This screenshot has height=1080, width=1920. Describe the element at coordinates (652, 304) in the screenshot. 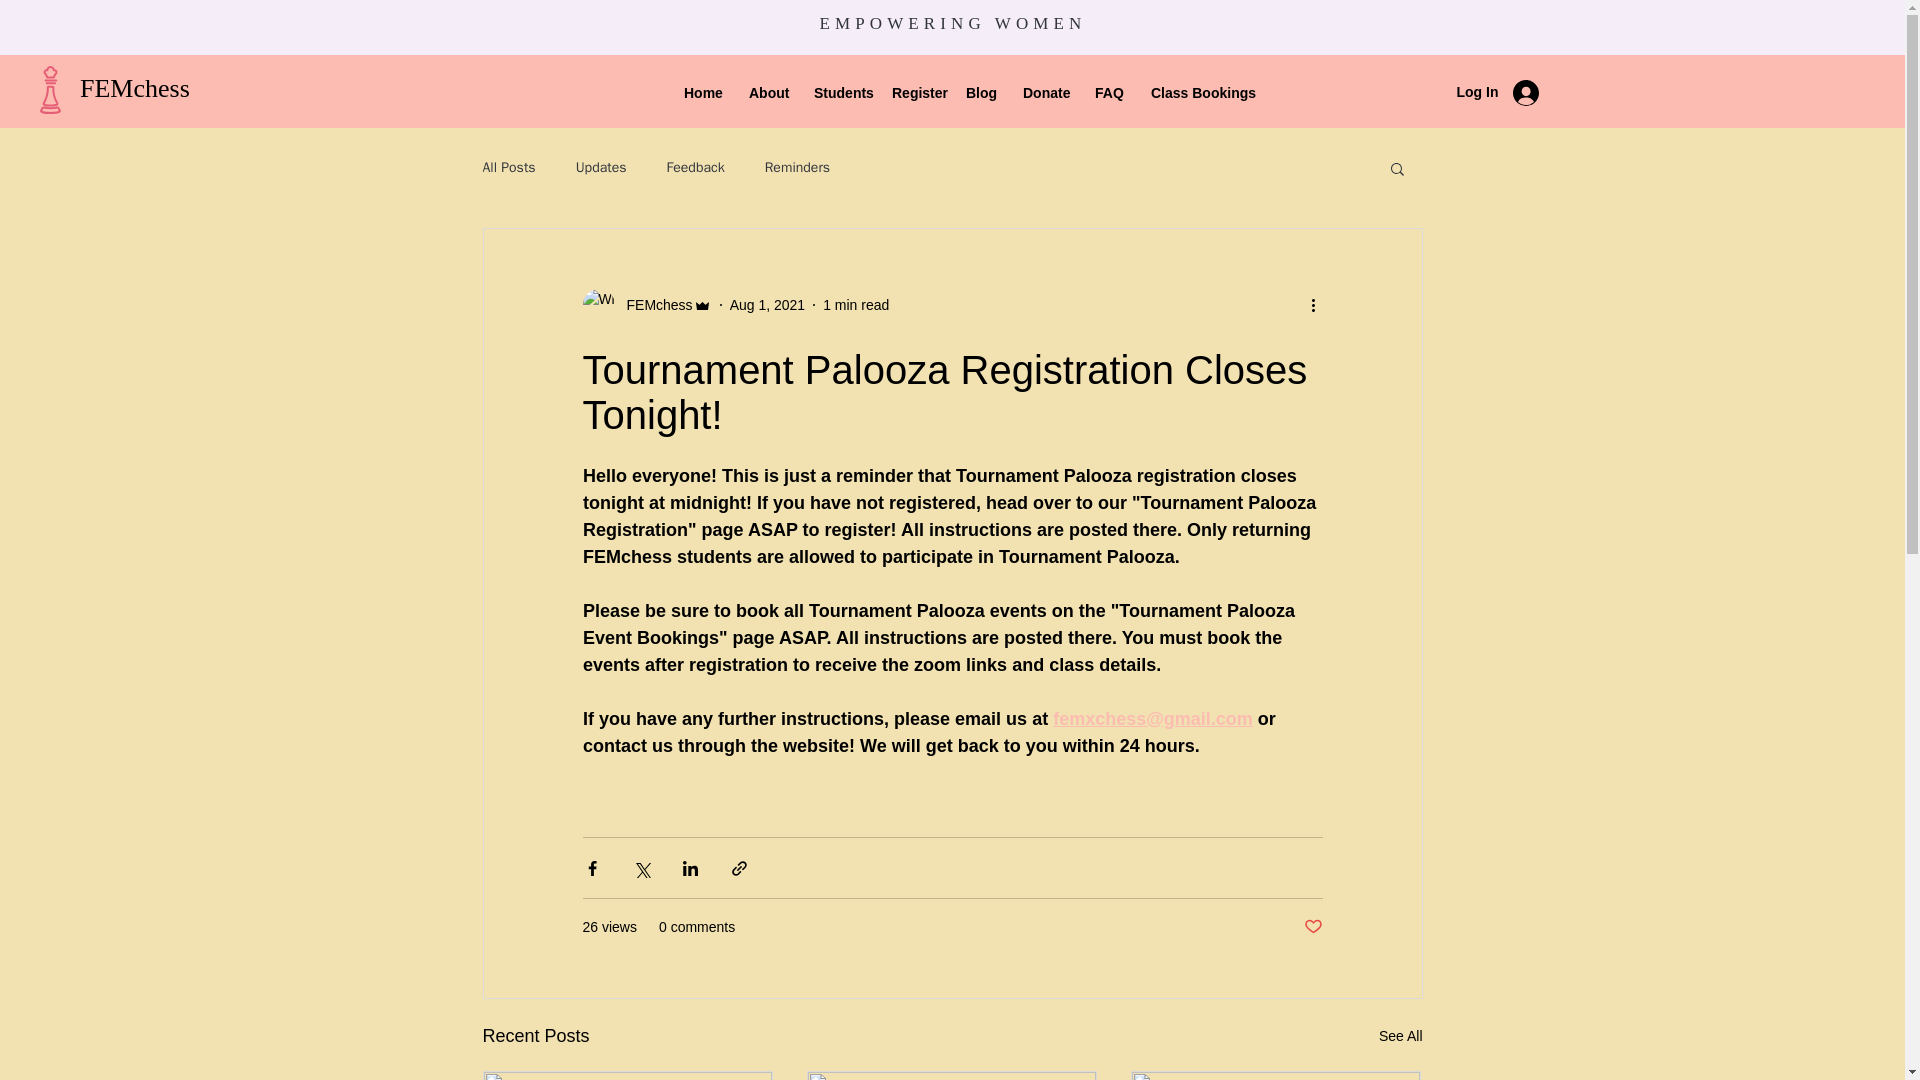

I see `FEMchess` at that location.